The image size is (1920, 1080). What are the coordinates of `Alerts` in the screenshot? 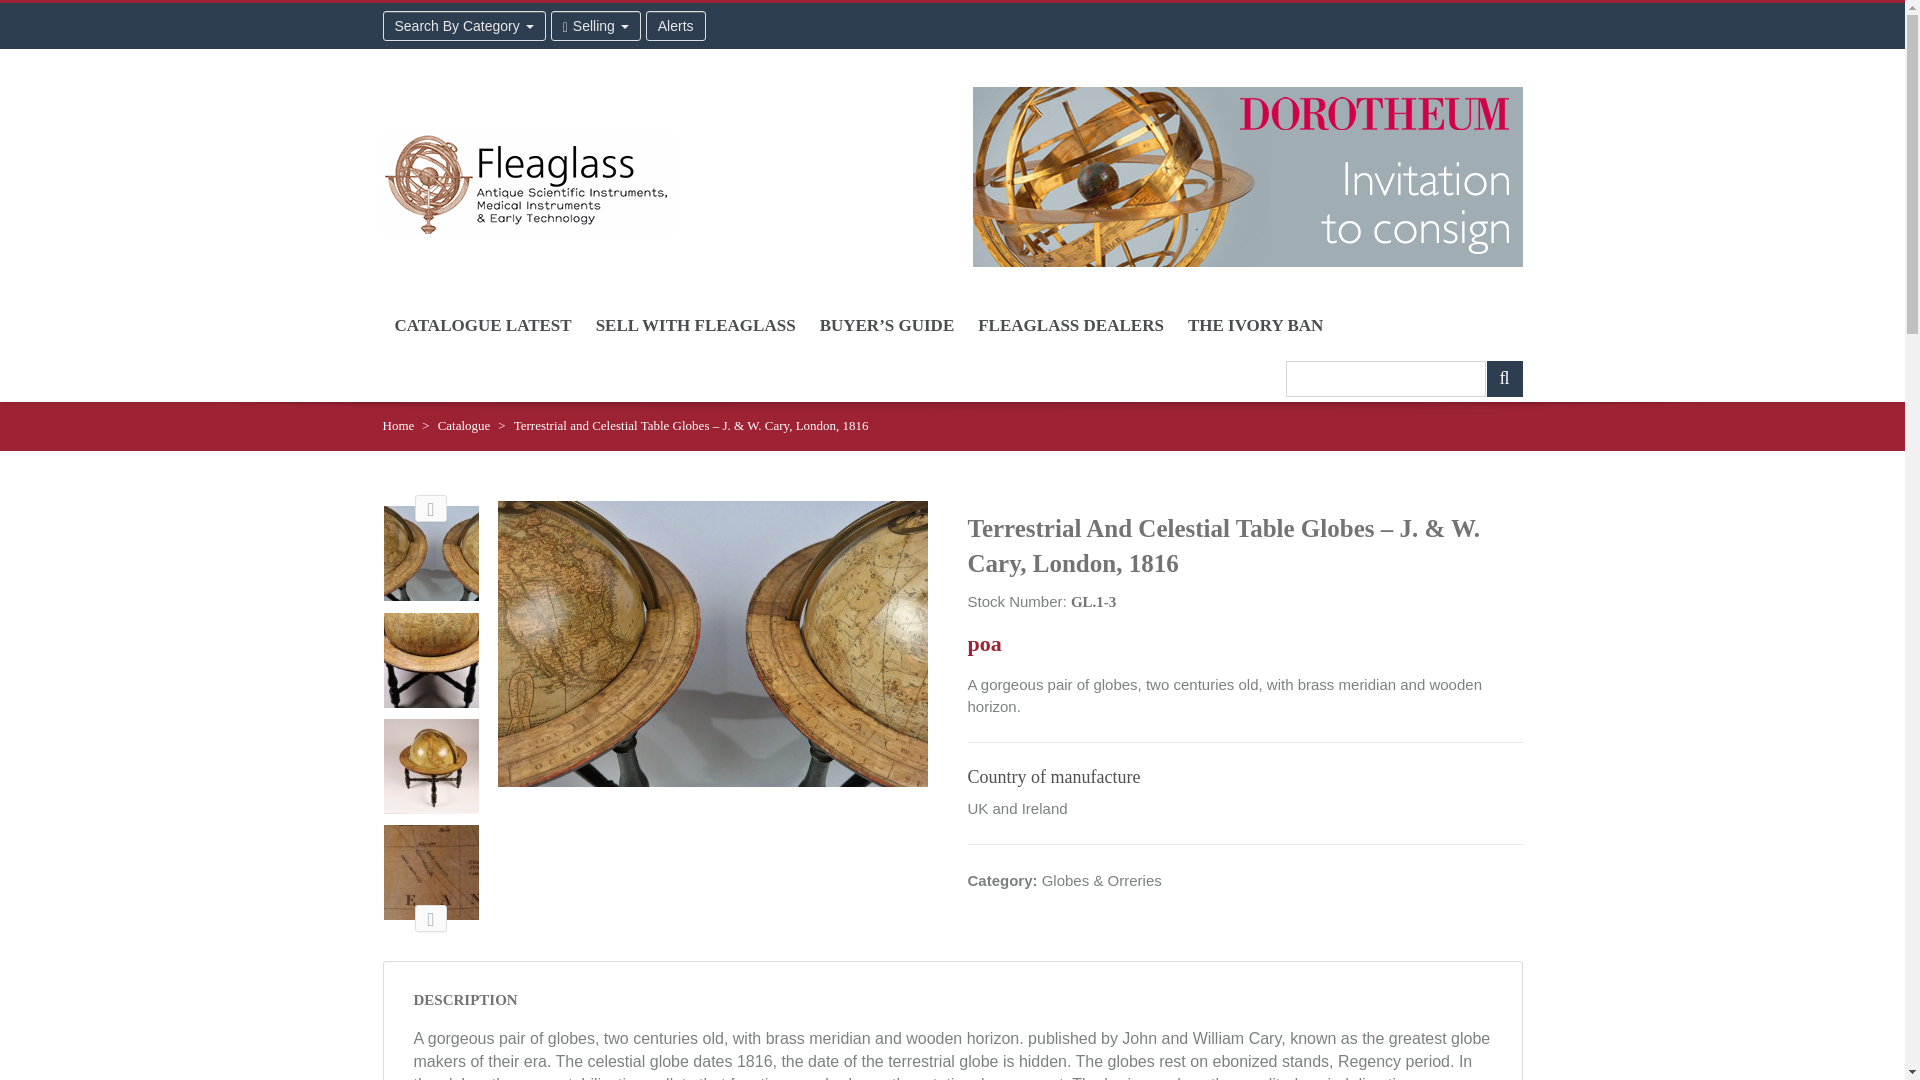 It's located at (676, 26).